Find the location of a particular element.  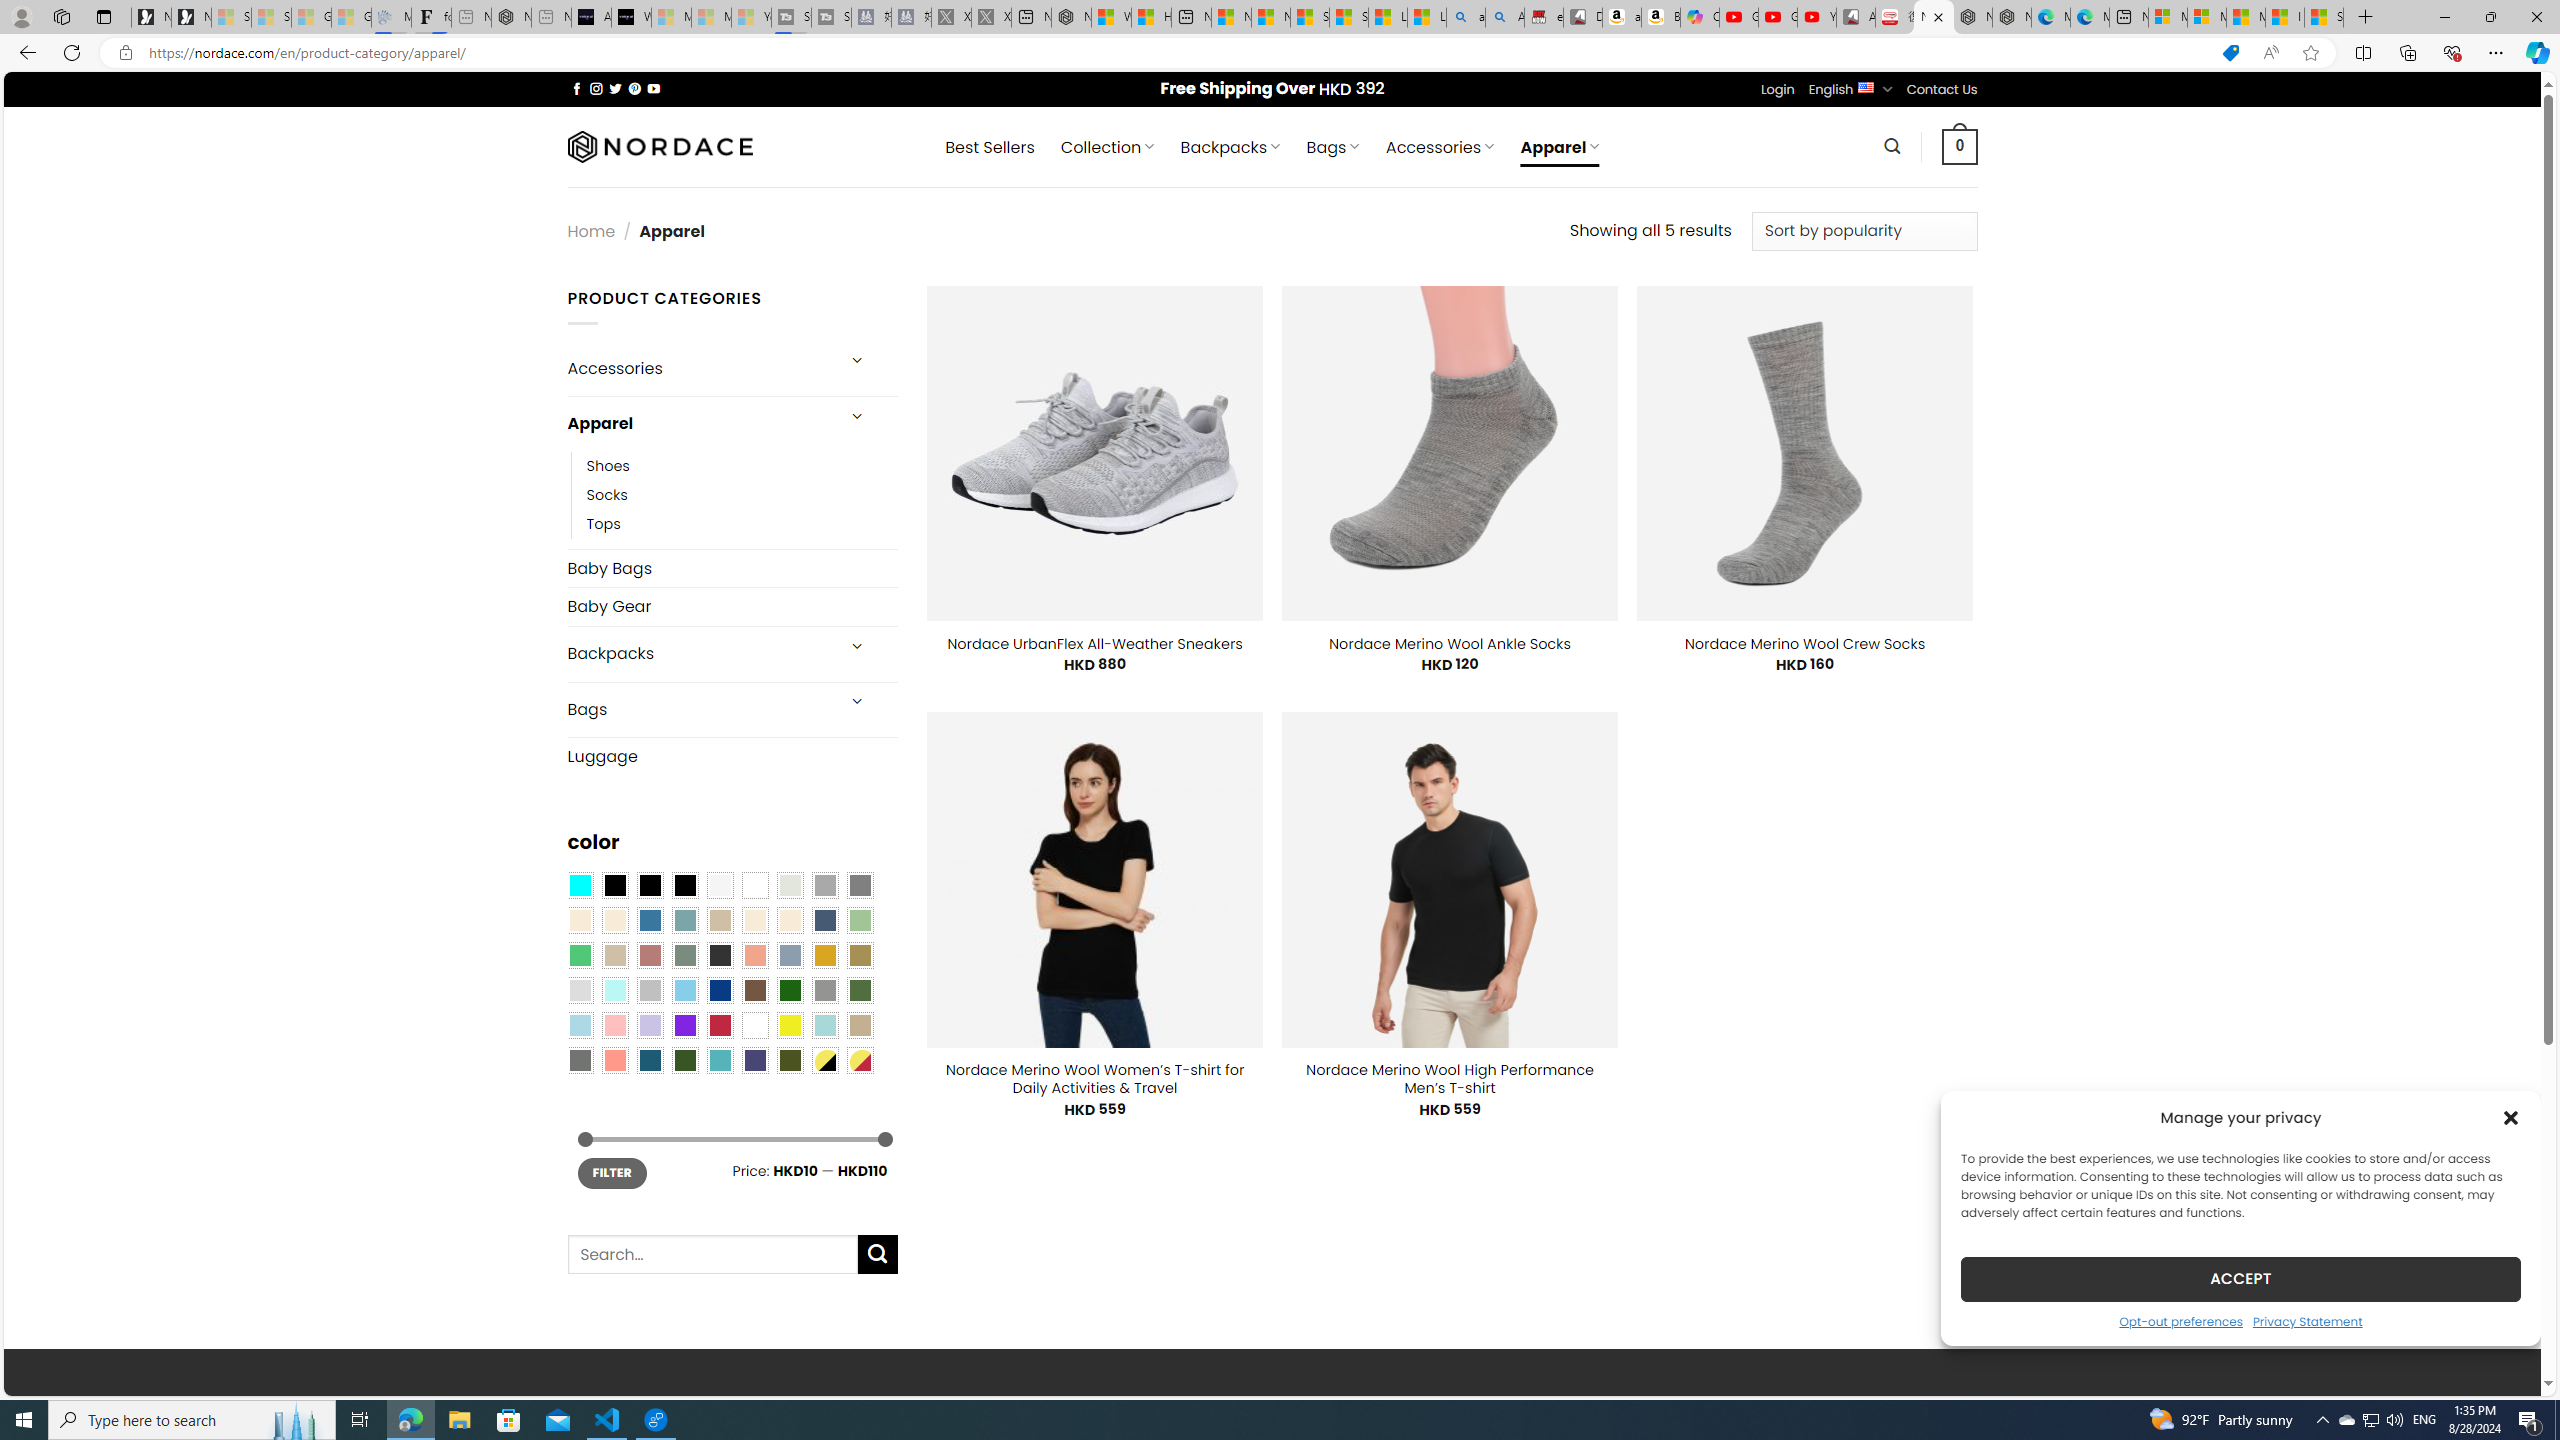

Brownie is located at coordinates (719, 920).